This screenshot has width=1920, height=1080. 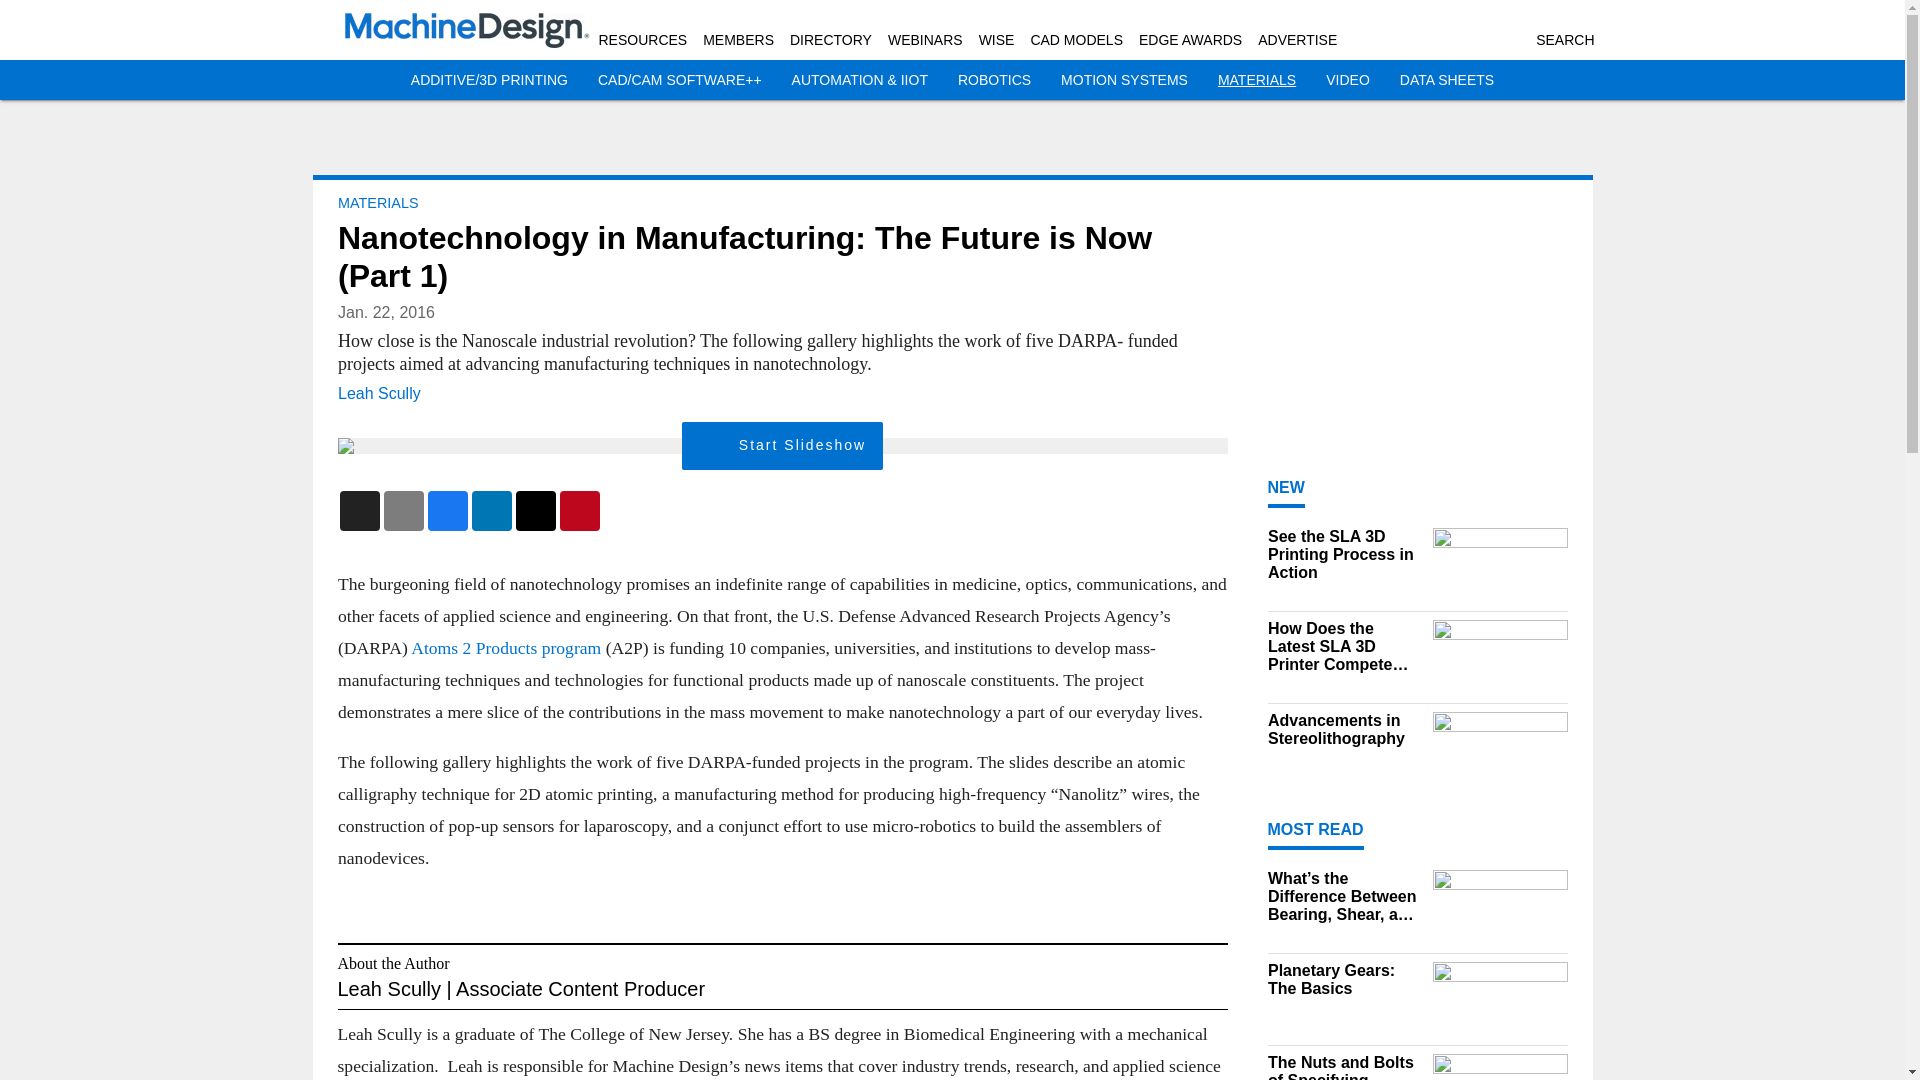 I want to click on Leah Scully, so click(x=378, y=392).